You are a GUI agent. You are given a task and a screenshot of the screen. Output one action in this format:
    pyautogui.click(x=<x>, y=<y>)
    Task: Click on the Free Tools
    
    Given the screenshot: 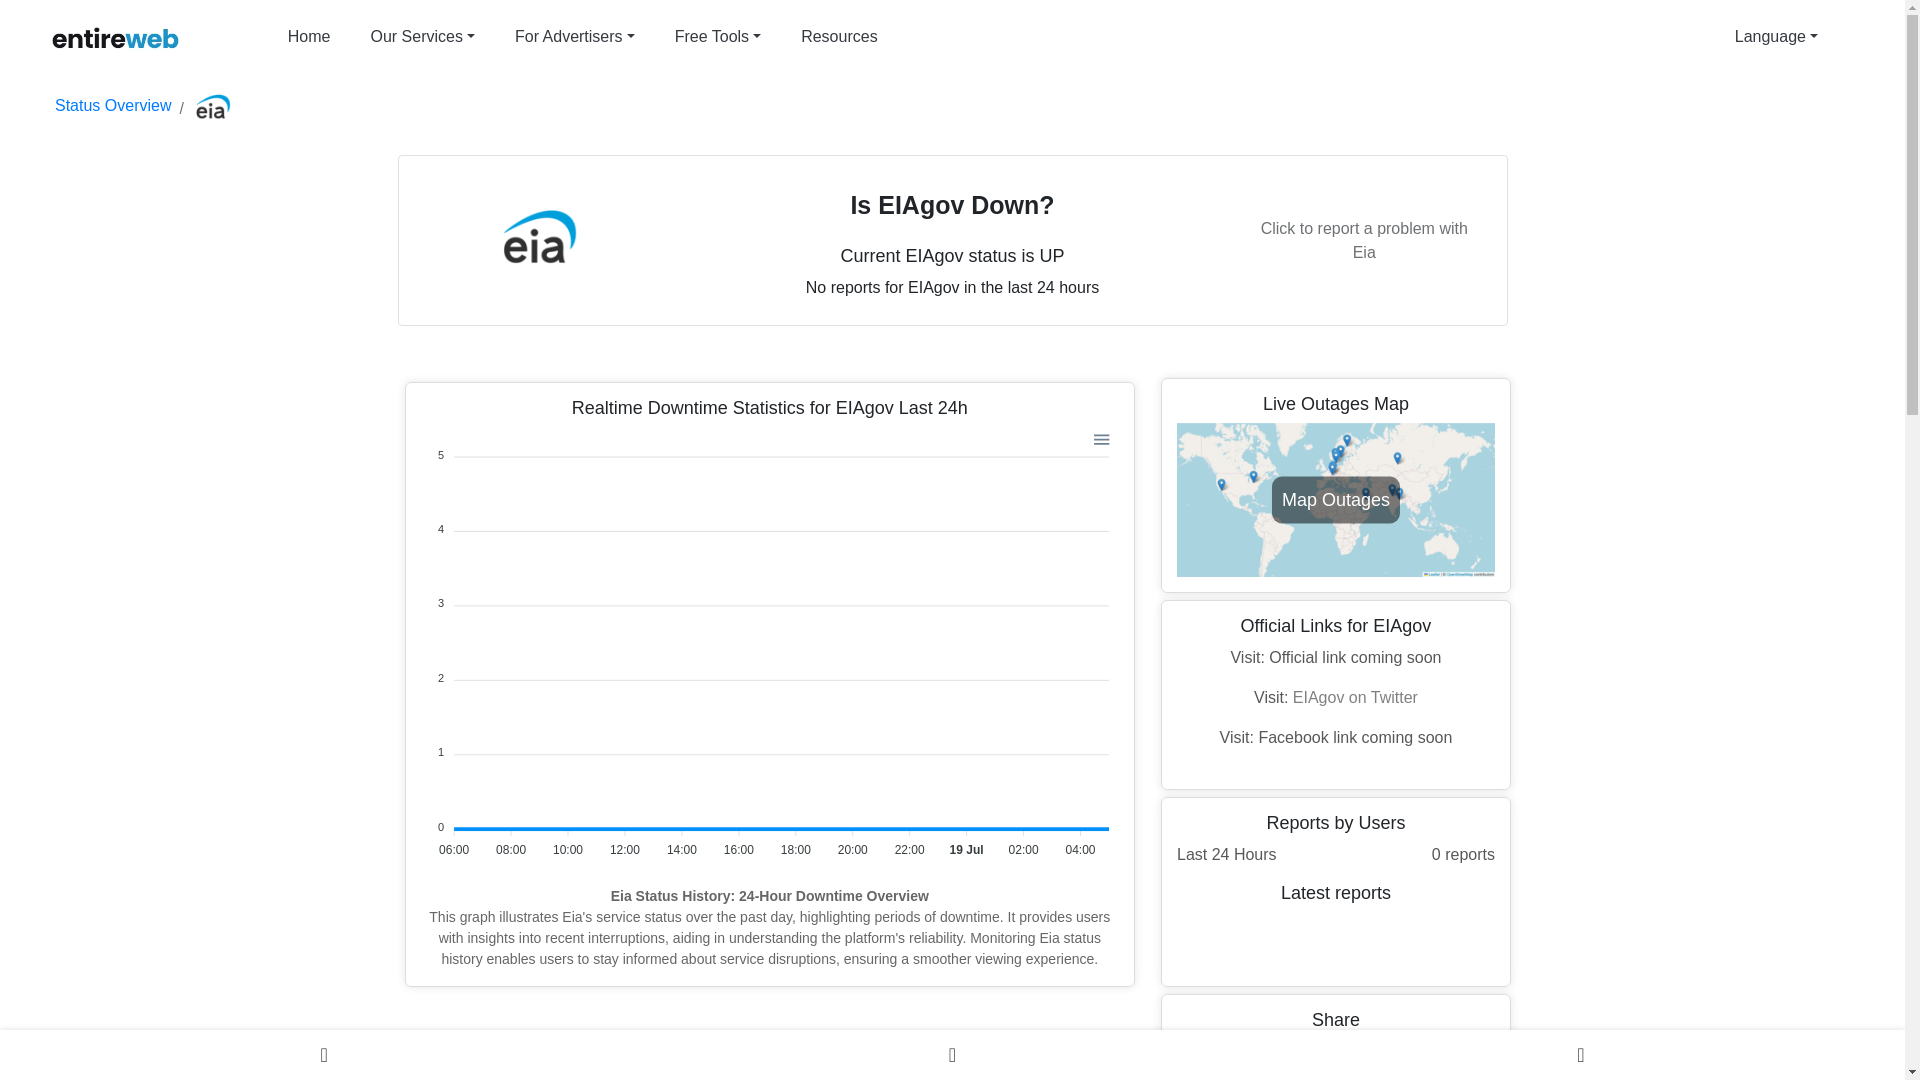 What is the action you would take?
    pyautogui.click(x=718, y=37)
    